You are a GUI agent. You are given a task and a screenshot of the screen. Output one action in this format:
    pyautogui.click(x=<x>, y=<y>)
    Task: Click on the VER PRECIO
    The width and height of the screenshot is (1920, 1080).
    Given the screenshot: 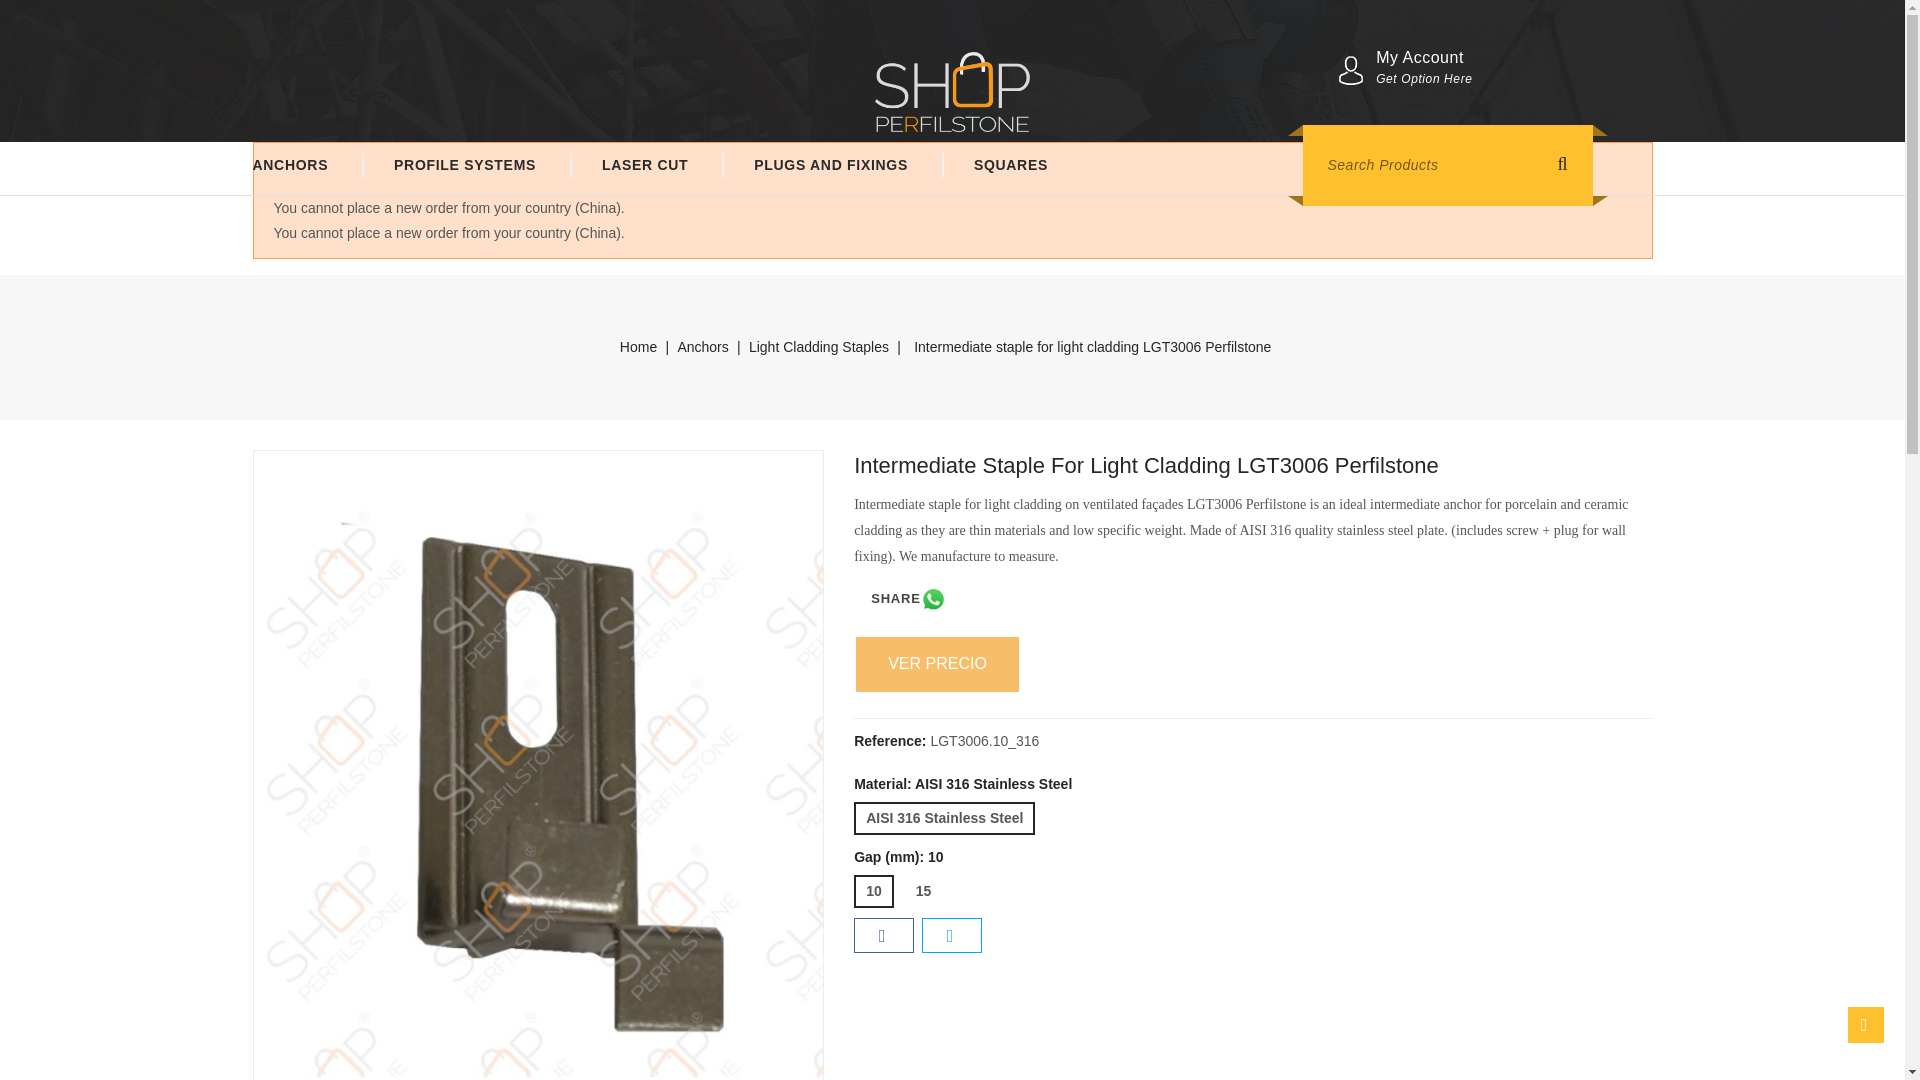 What is the action you would take?
    pyautogui.click(x=938, y=664)
    